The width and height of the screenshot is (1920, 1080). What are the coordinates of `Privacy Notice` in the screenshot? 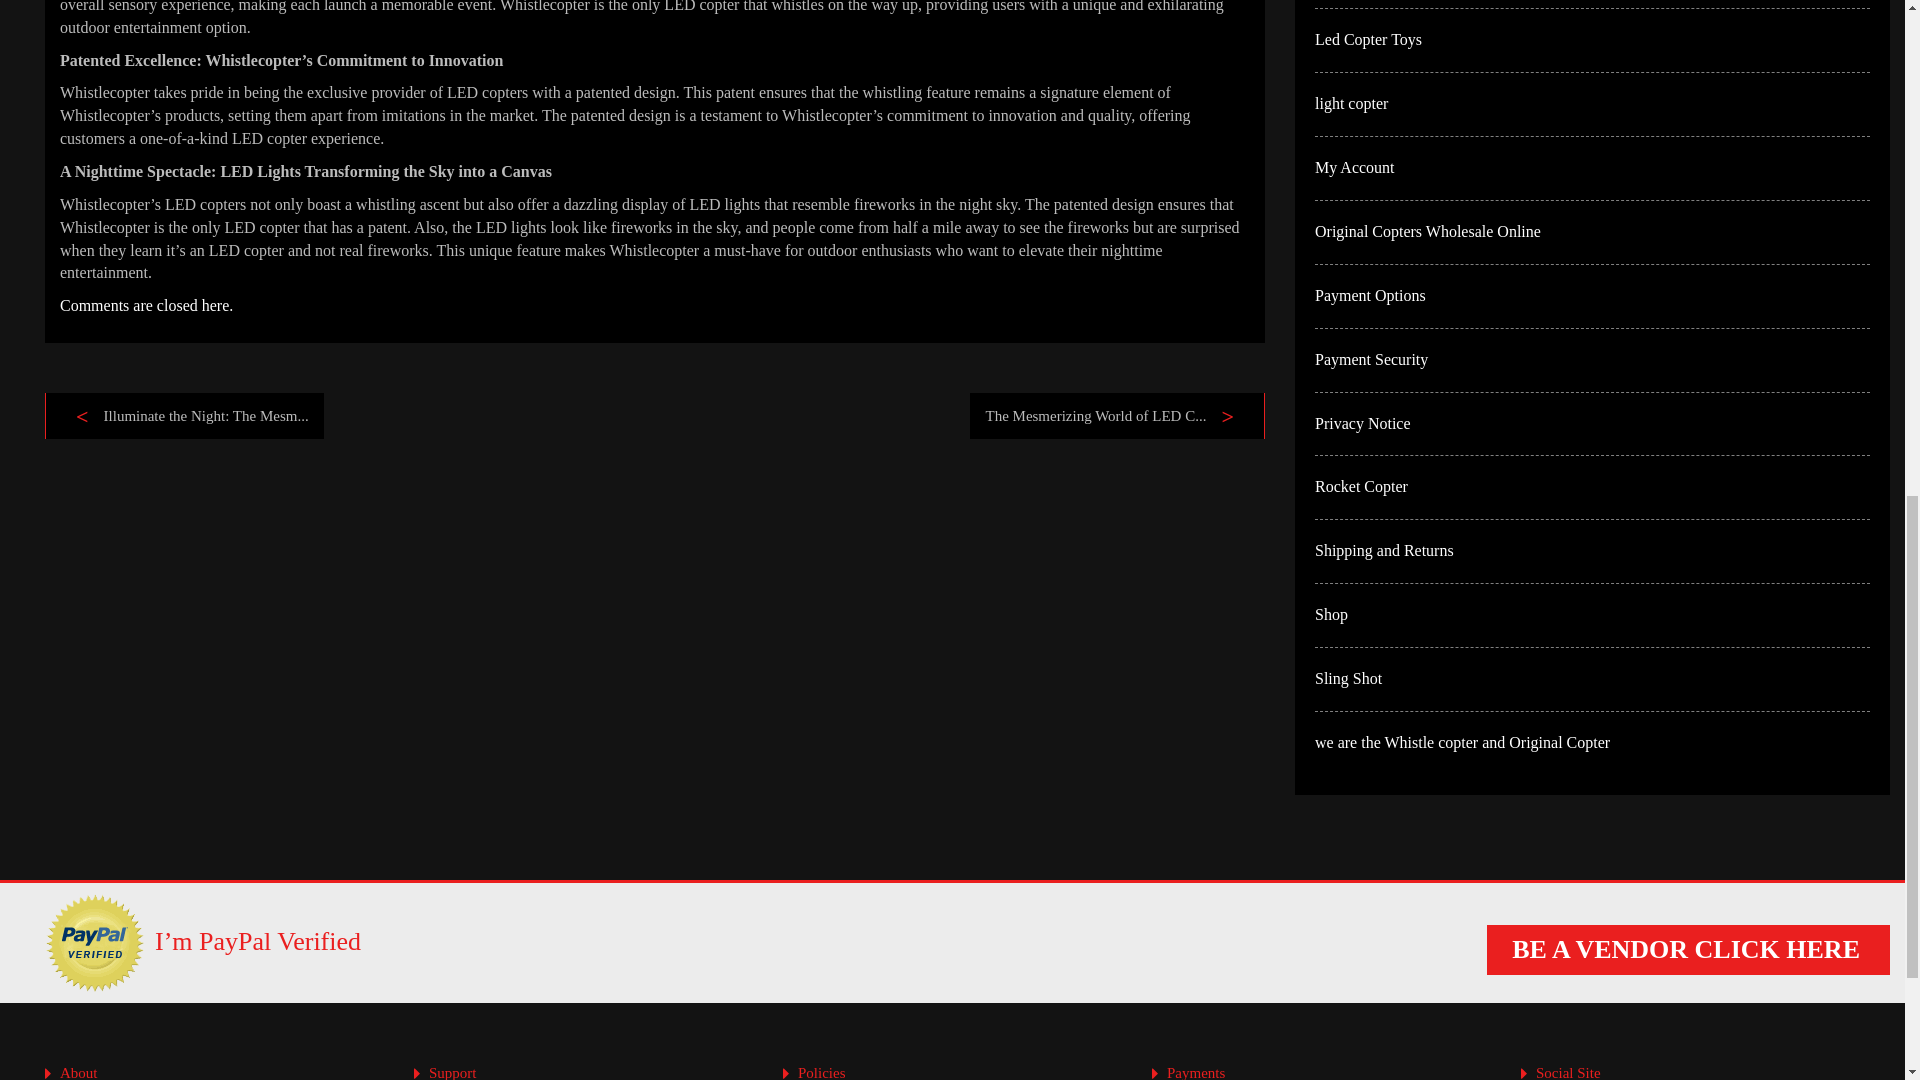 It's located at (1363, 422).